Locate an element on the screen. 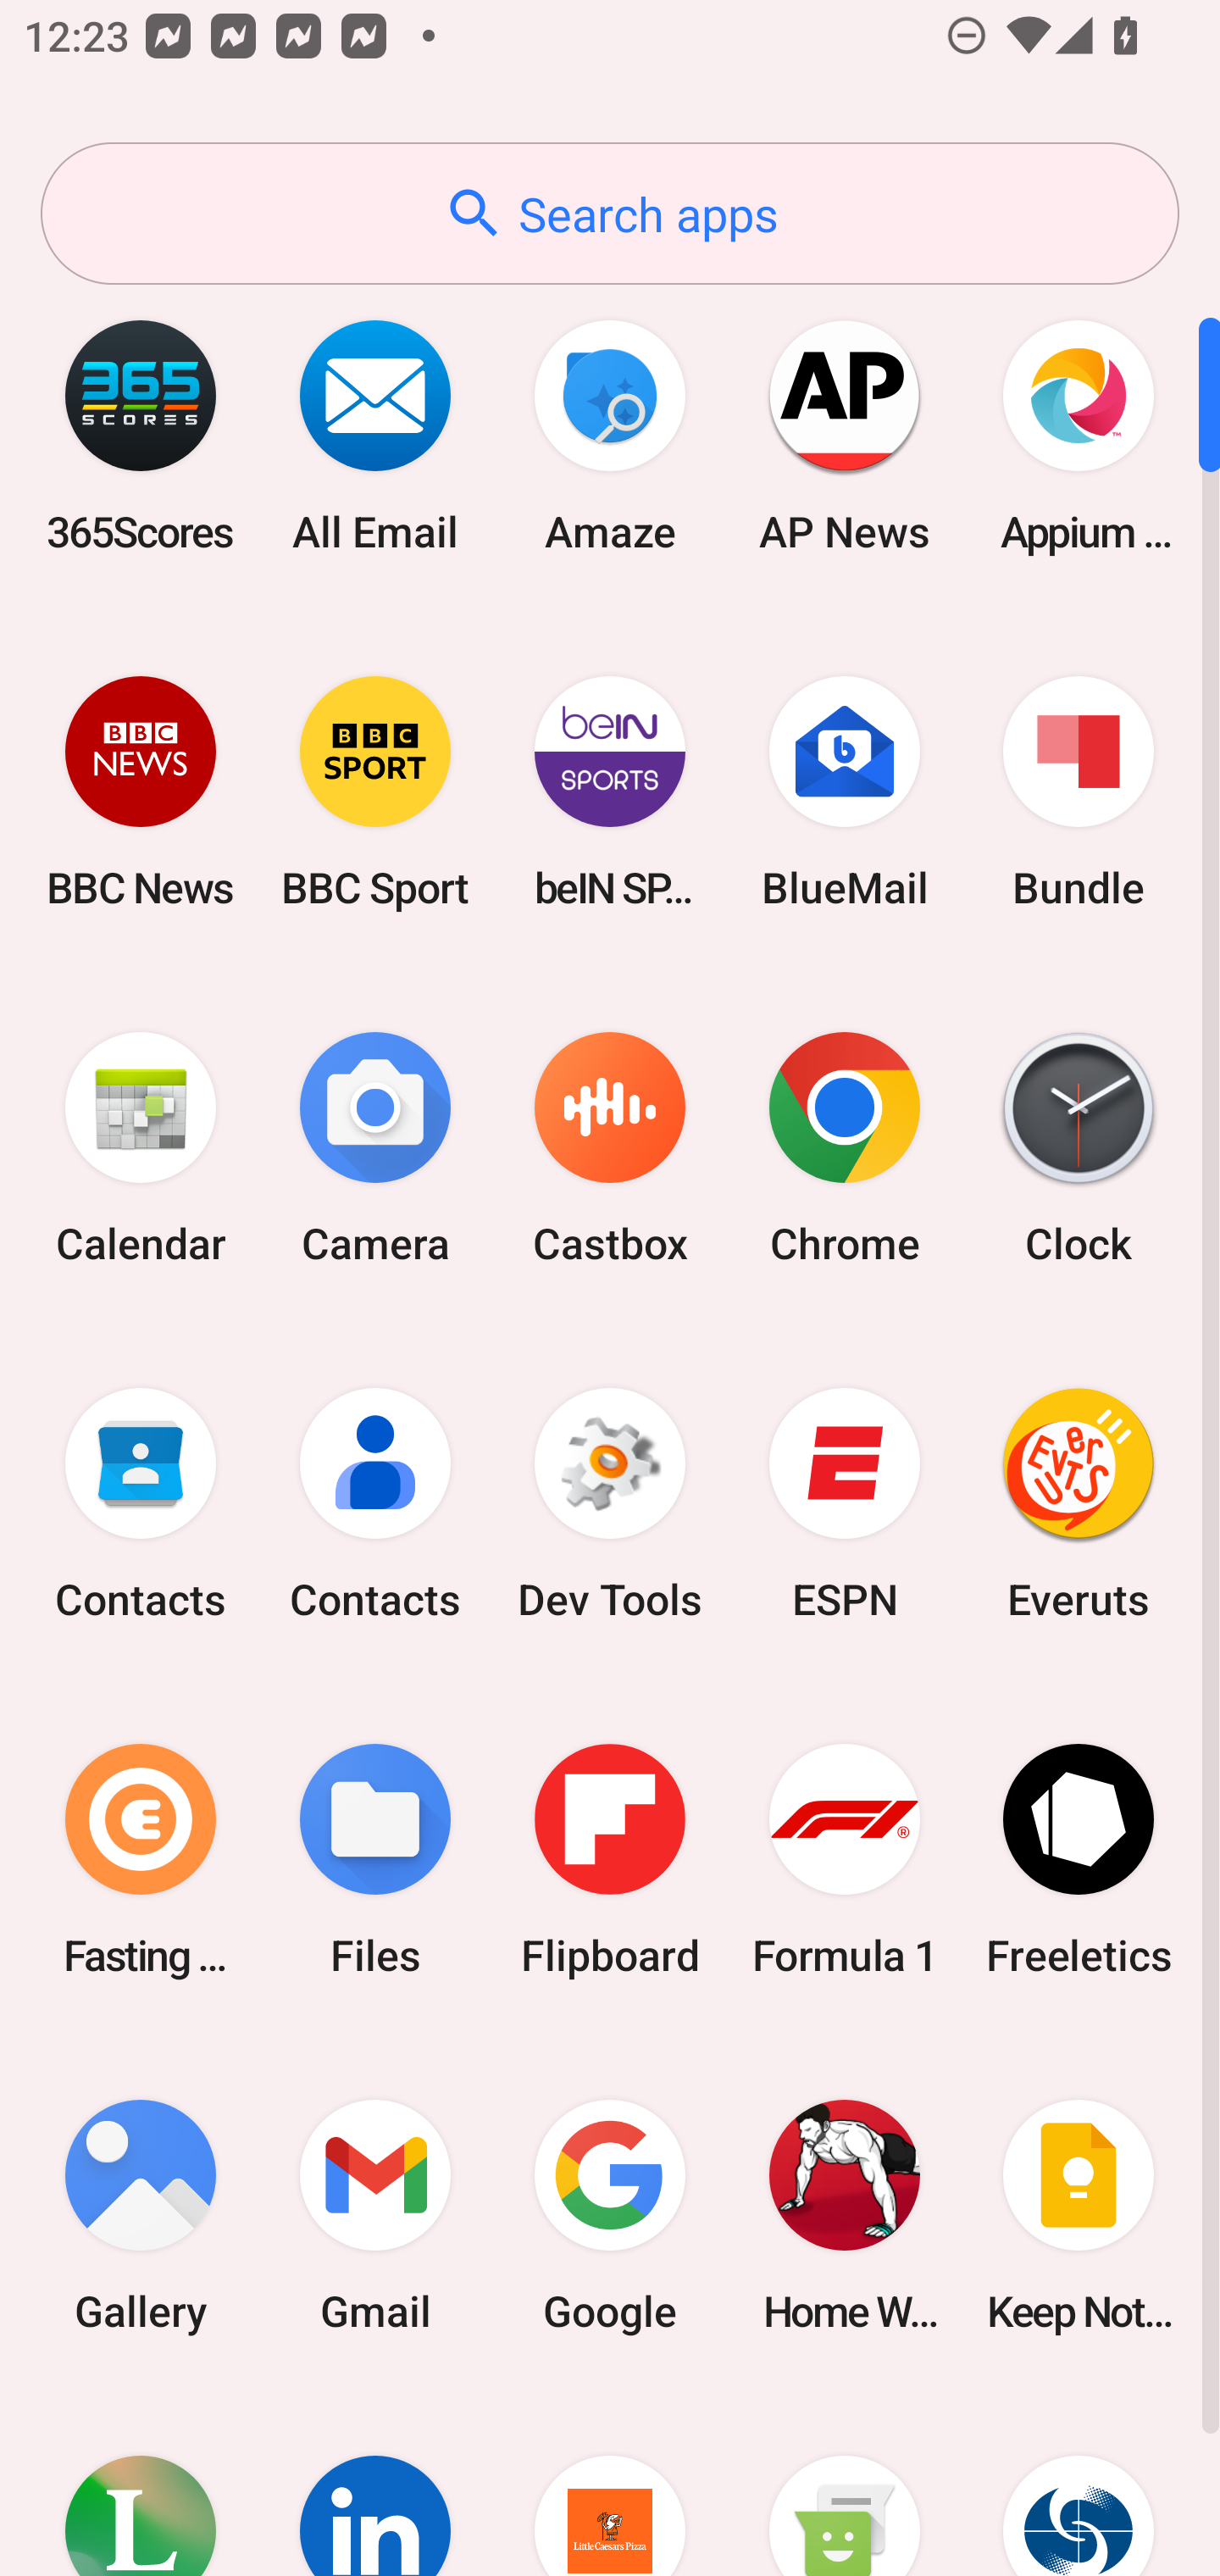  Appium Settings is located at coordinates (1079, 436).